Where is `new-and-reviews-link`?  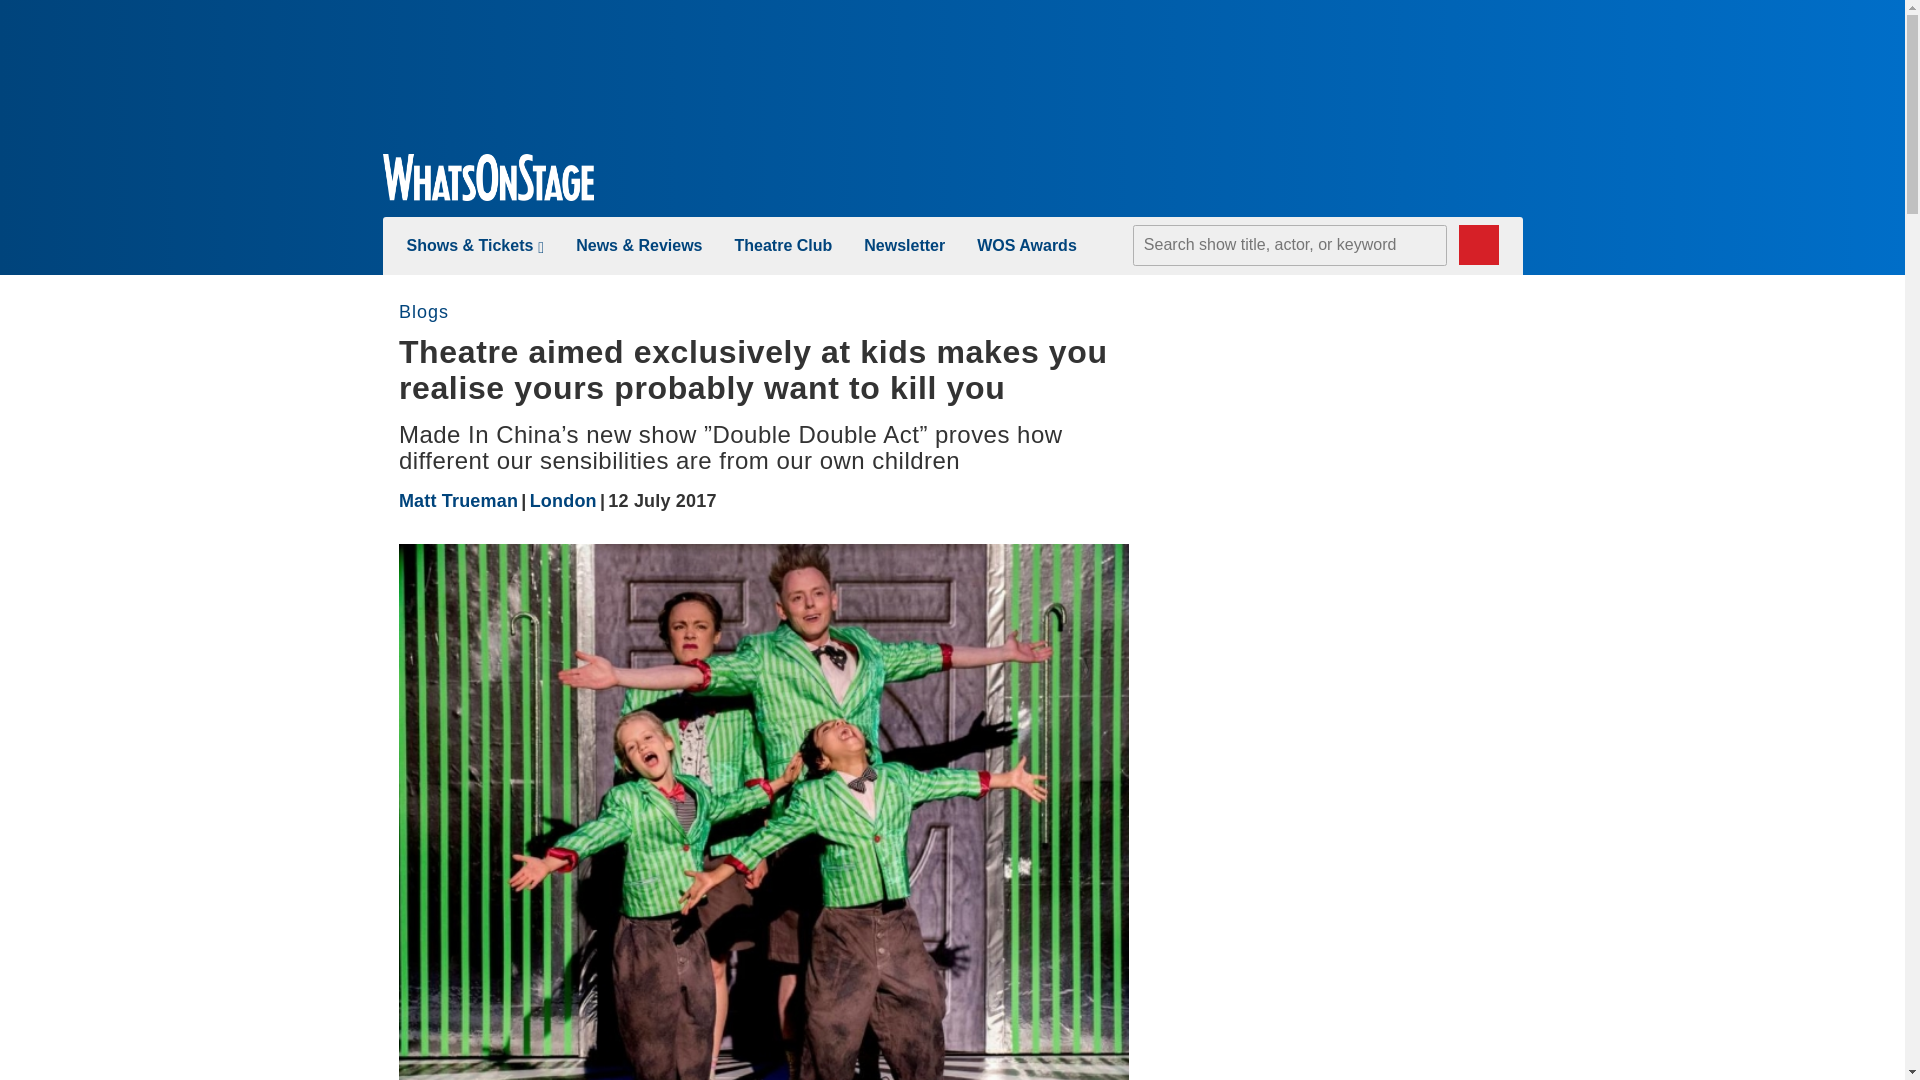 new-and-reviews-link is located at coordinates (639, 244).